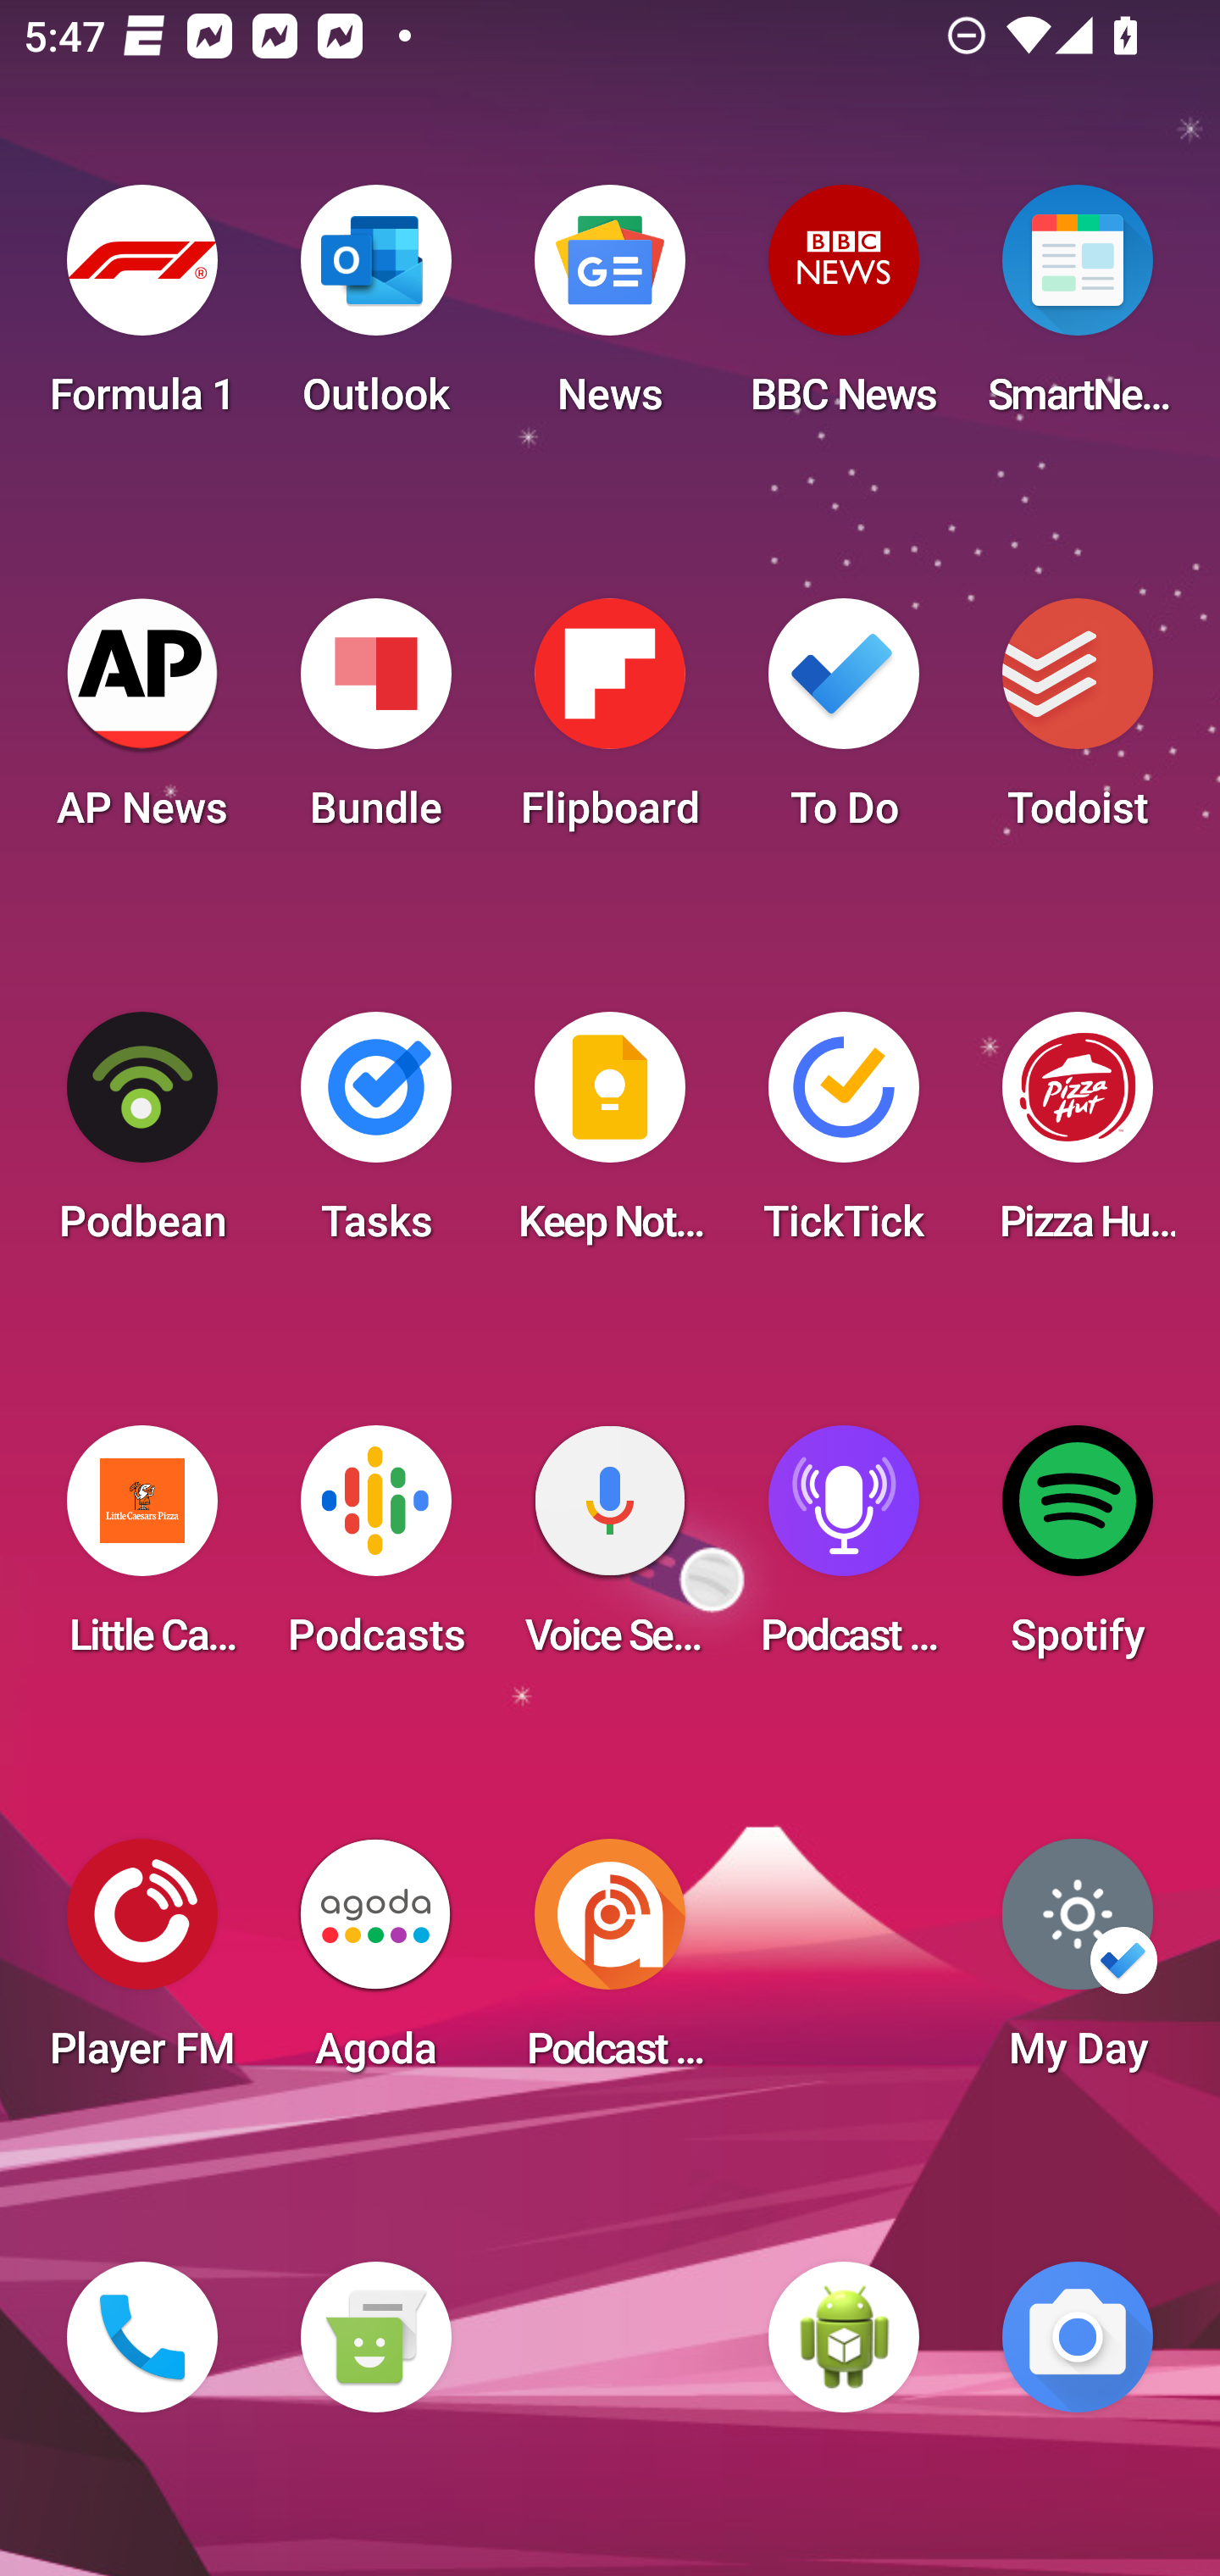 The image size is (1220, 2576). What do you see at coordinates (610, 1137) in the screenshot?
I see `Keep Notes` at bounding box center [610, 1137].